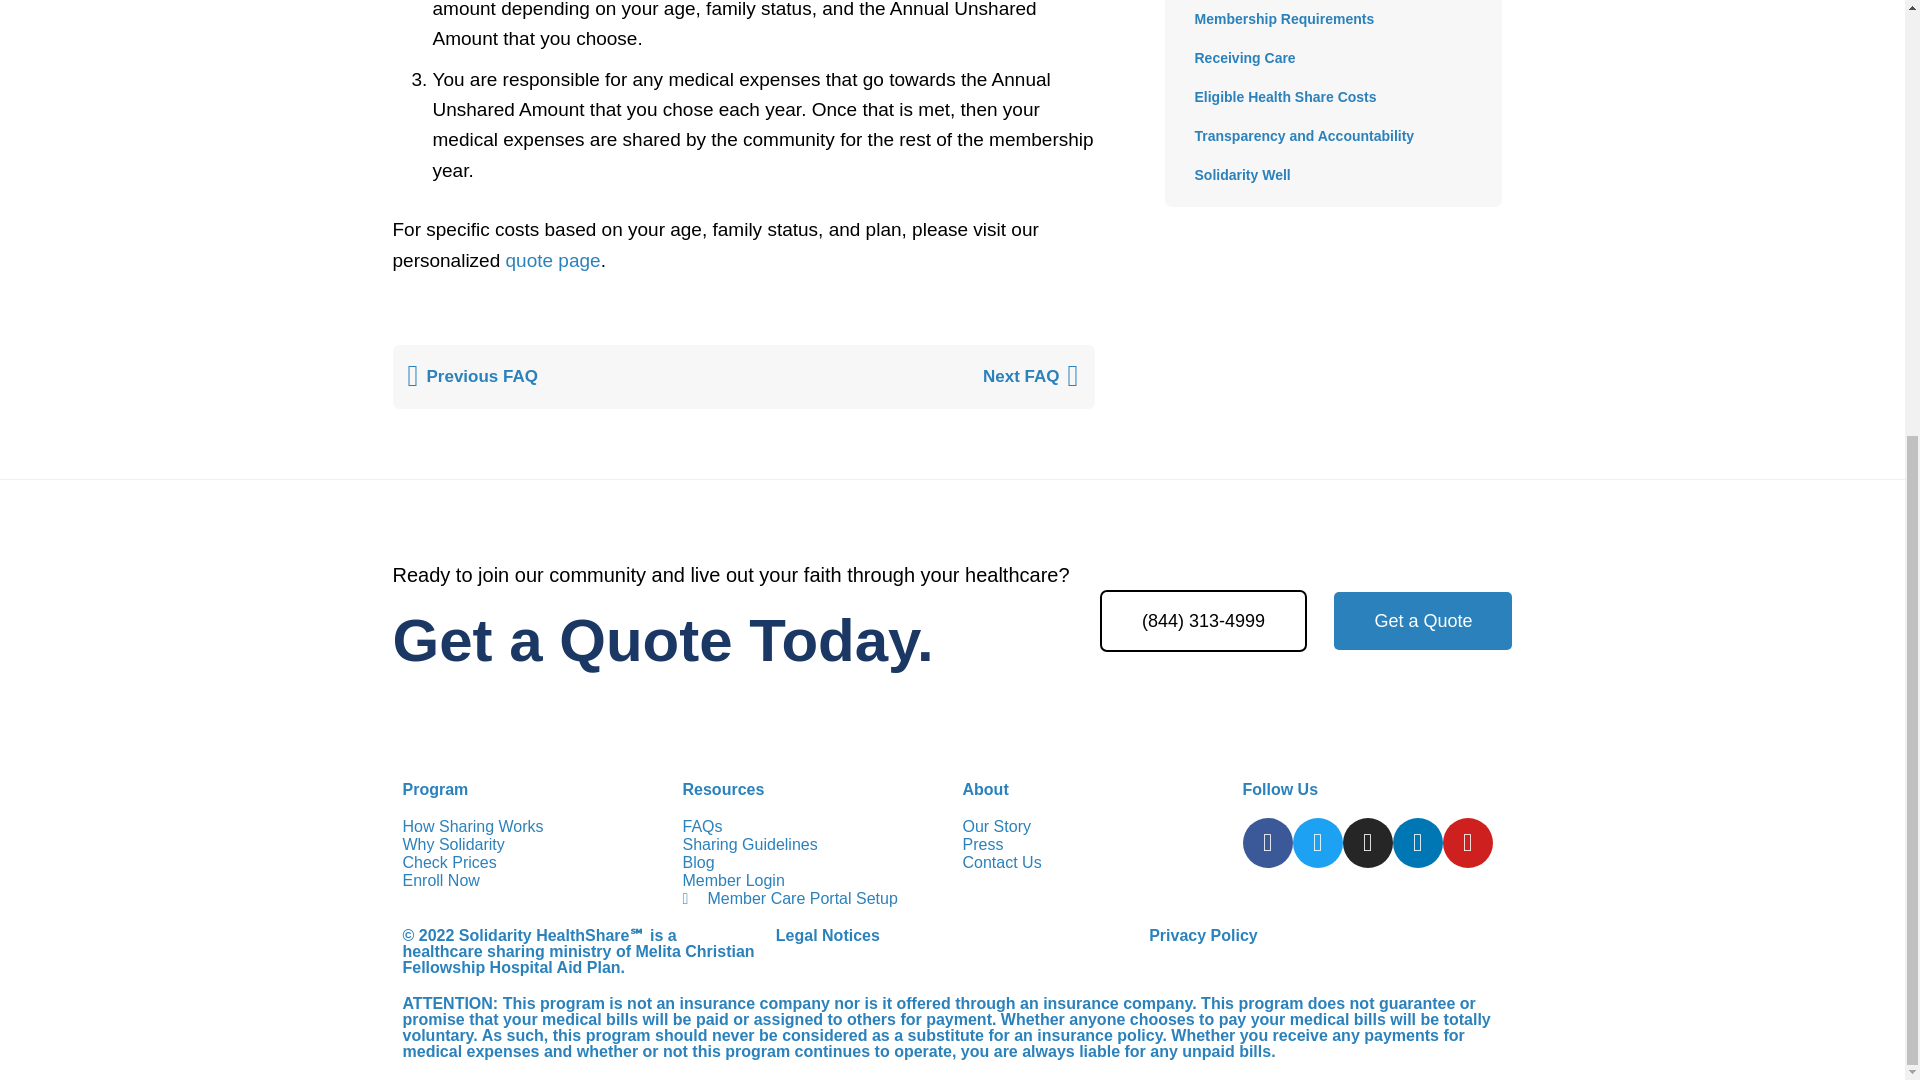 Image resolution: width=1920 pixels, height=1080 pixels. Describe the element at coordinates (553, 260) in the screenshot. I see `quote page` at that location.